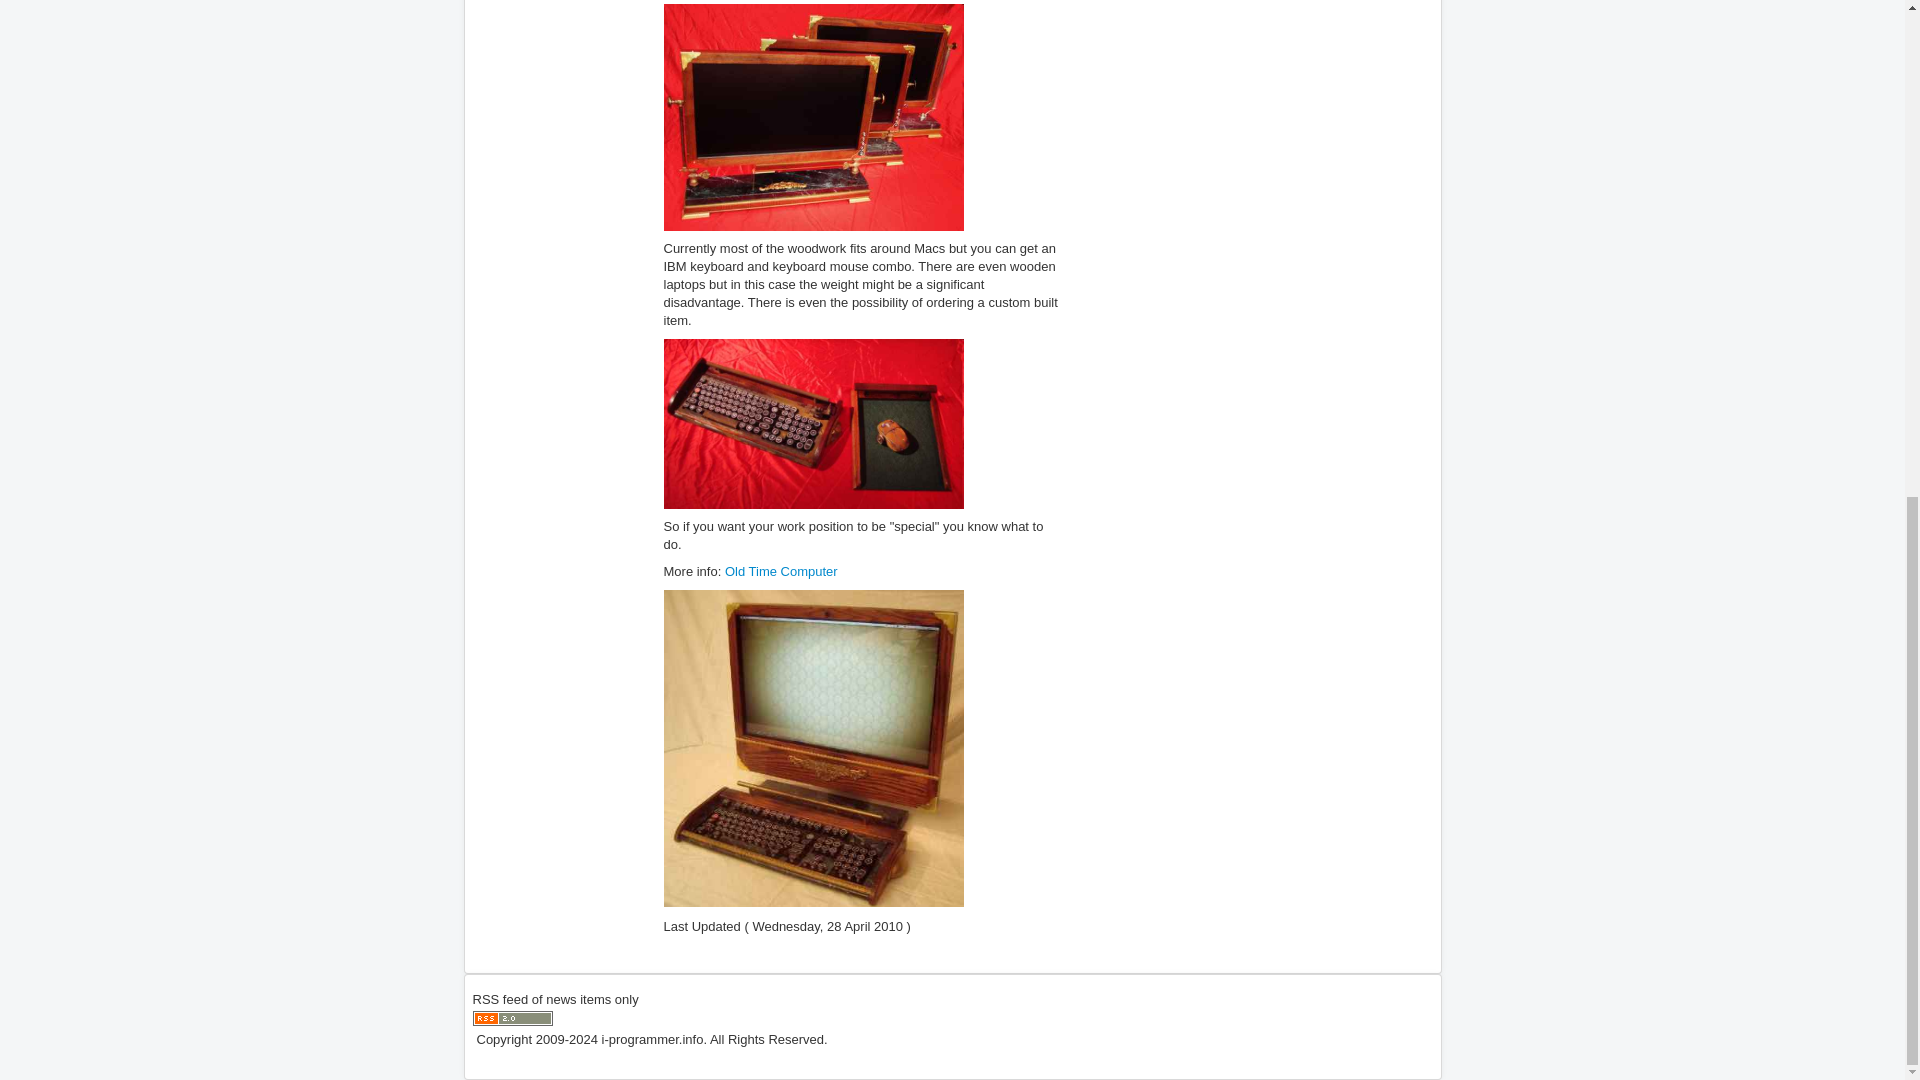  I want to click on I Programmer News, so click(512, 1018).